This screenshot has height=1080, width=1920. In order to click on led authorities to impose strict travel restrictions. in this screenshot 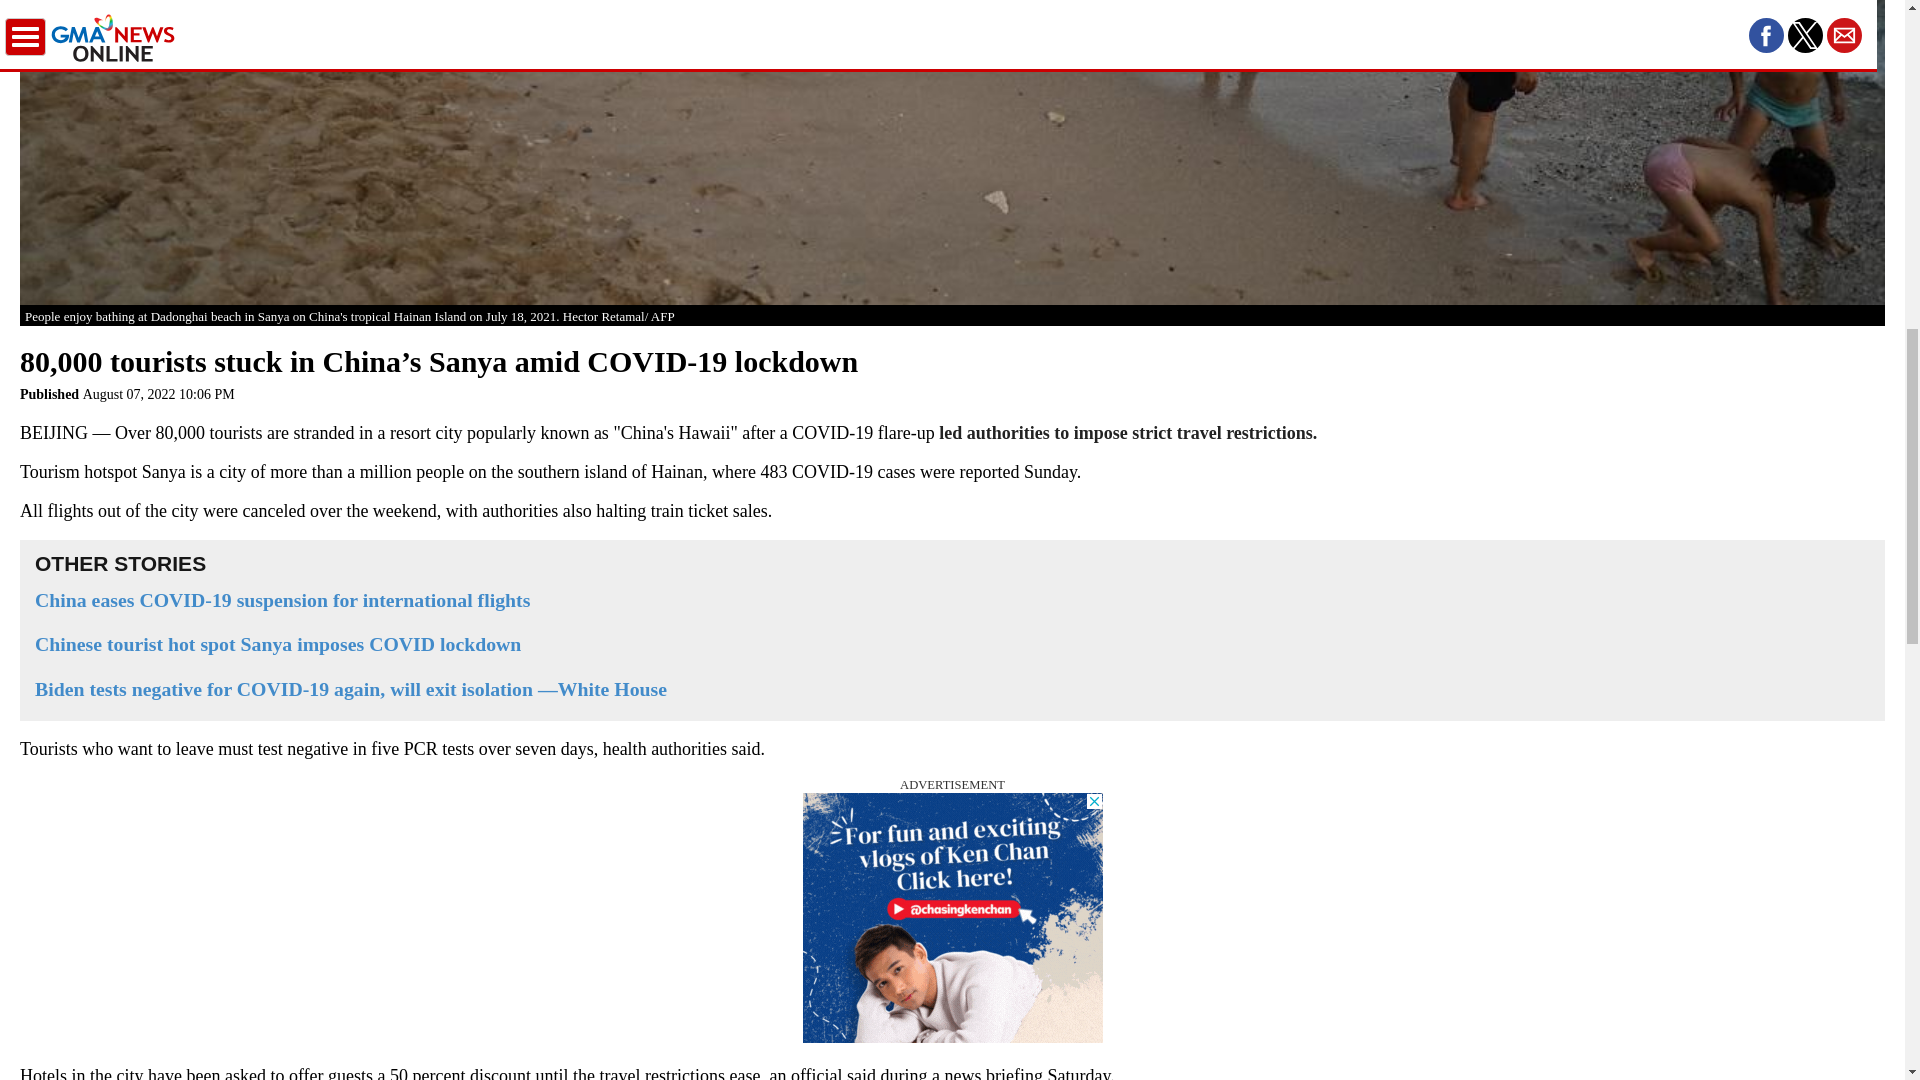, I will do `click(1128, 432)`.